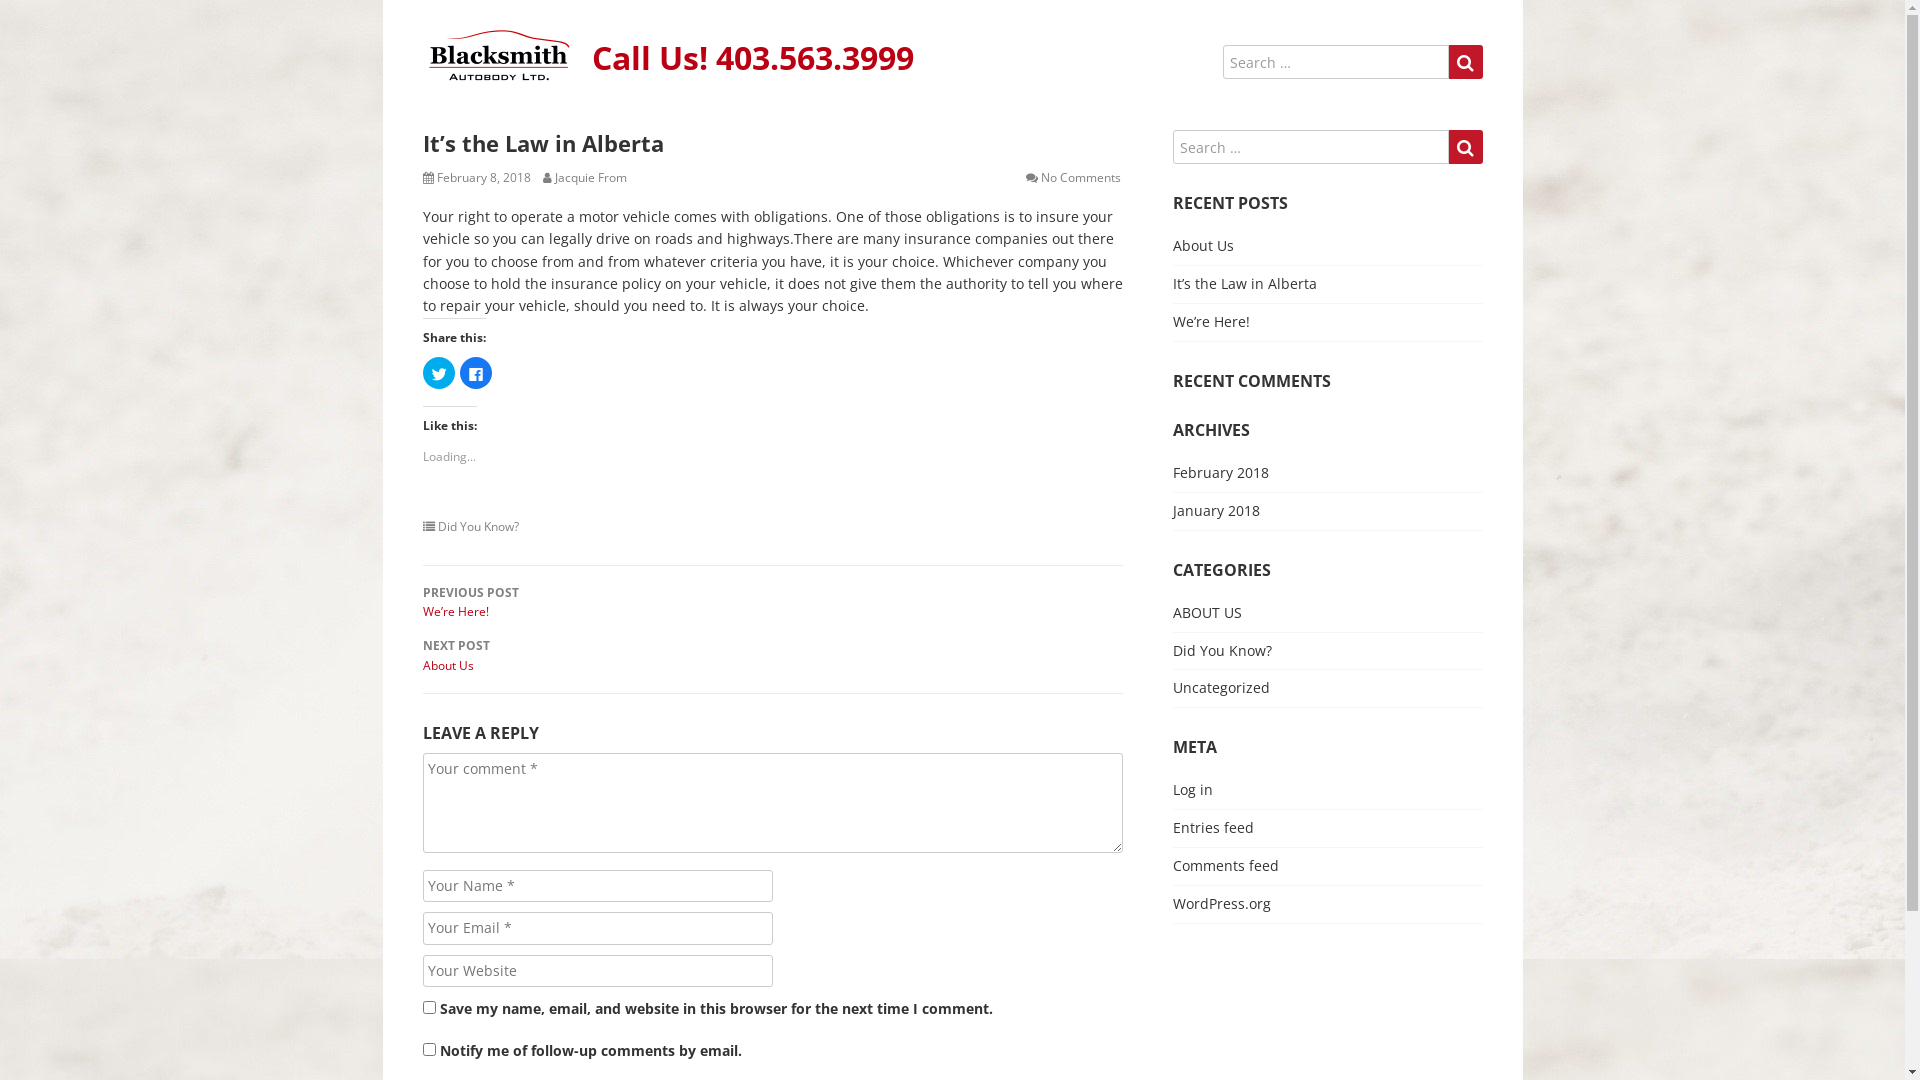 This screenshot has width=1920, height=1080. Describe the element at coordinates (1220, 688) in the screenshot. I see `Uncategorized` at that location.